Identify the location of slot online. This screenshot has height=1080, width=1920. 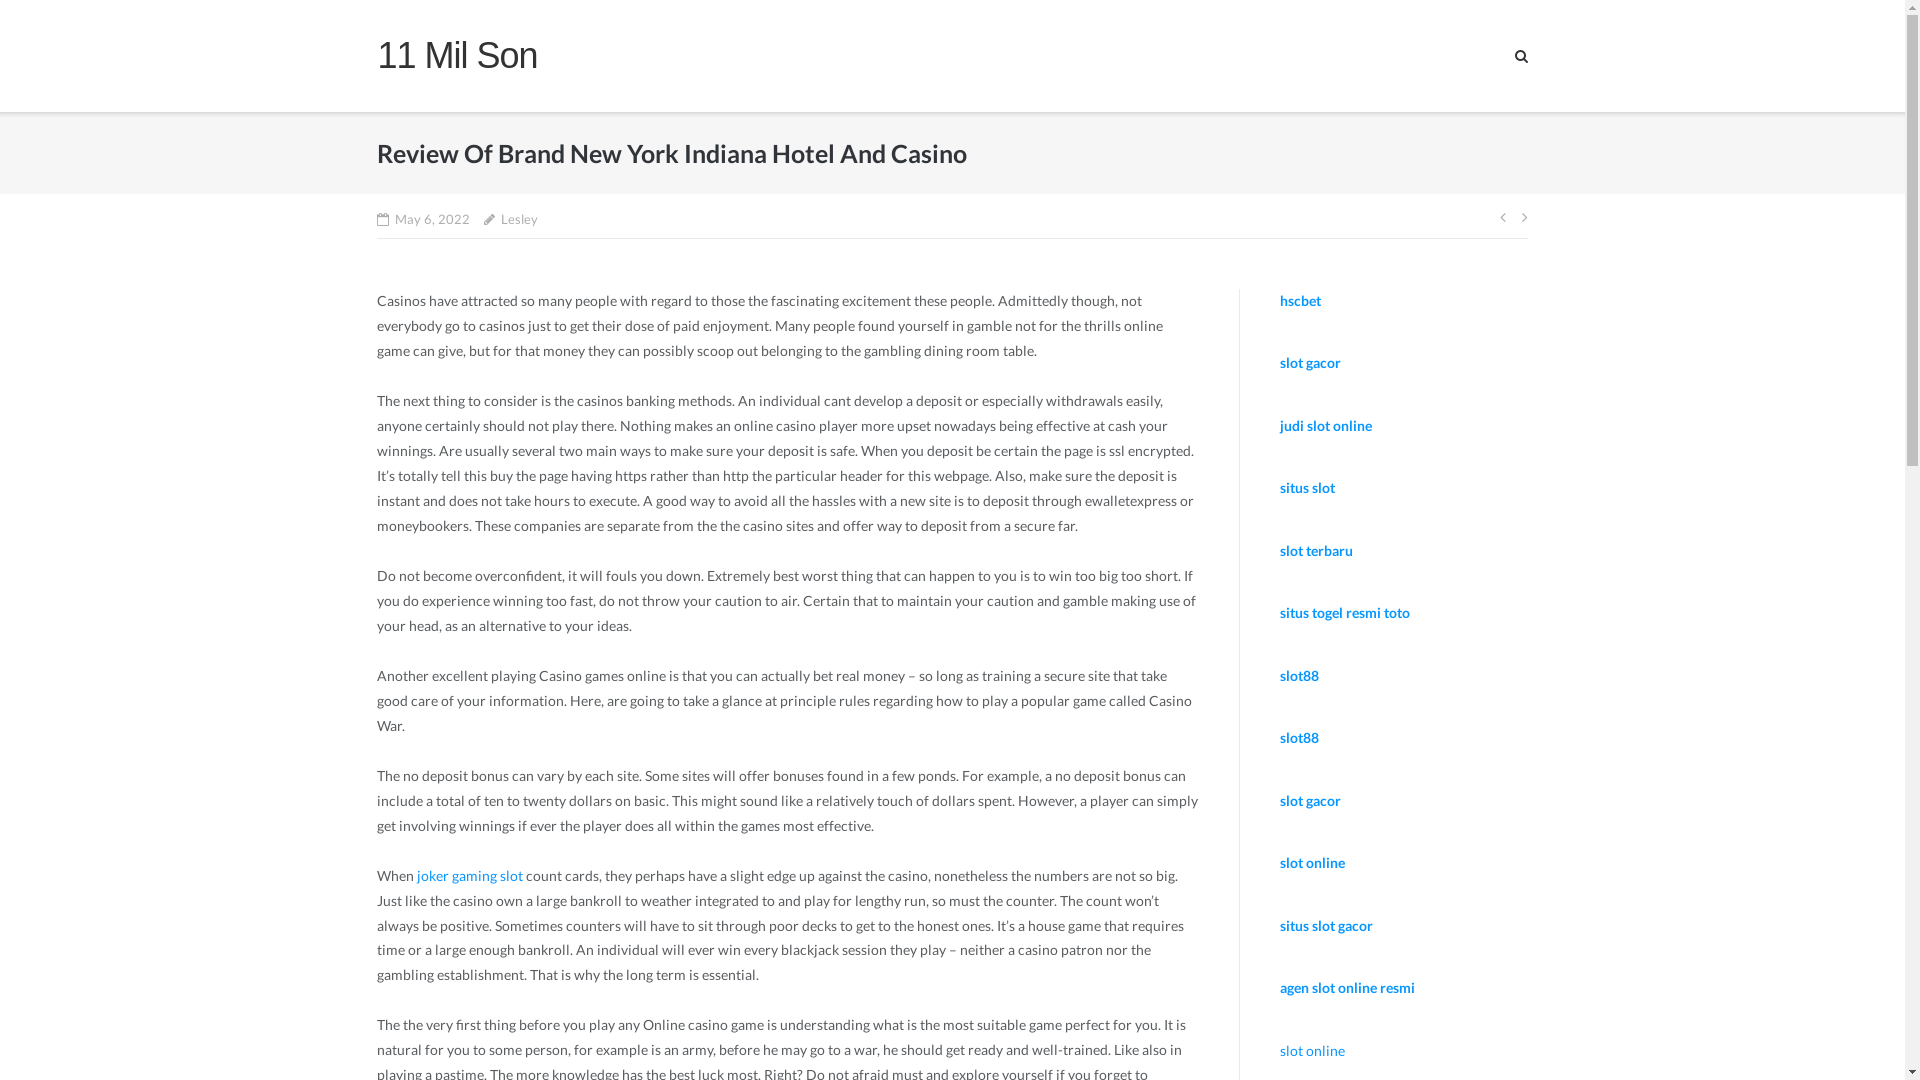
(1312, 862).